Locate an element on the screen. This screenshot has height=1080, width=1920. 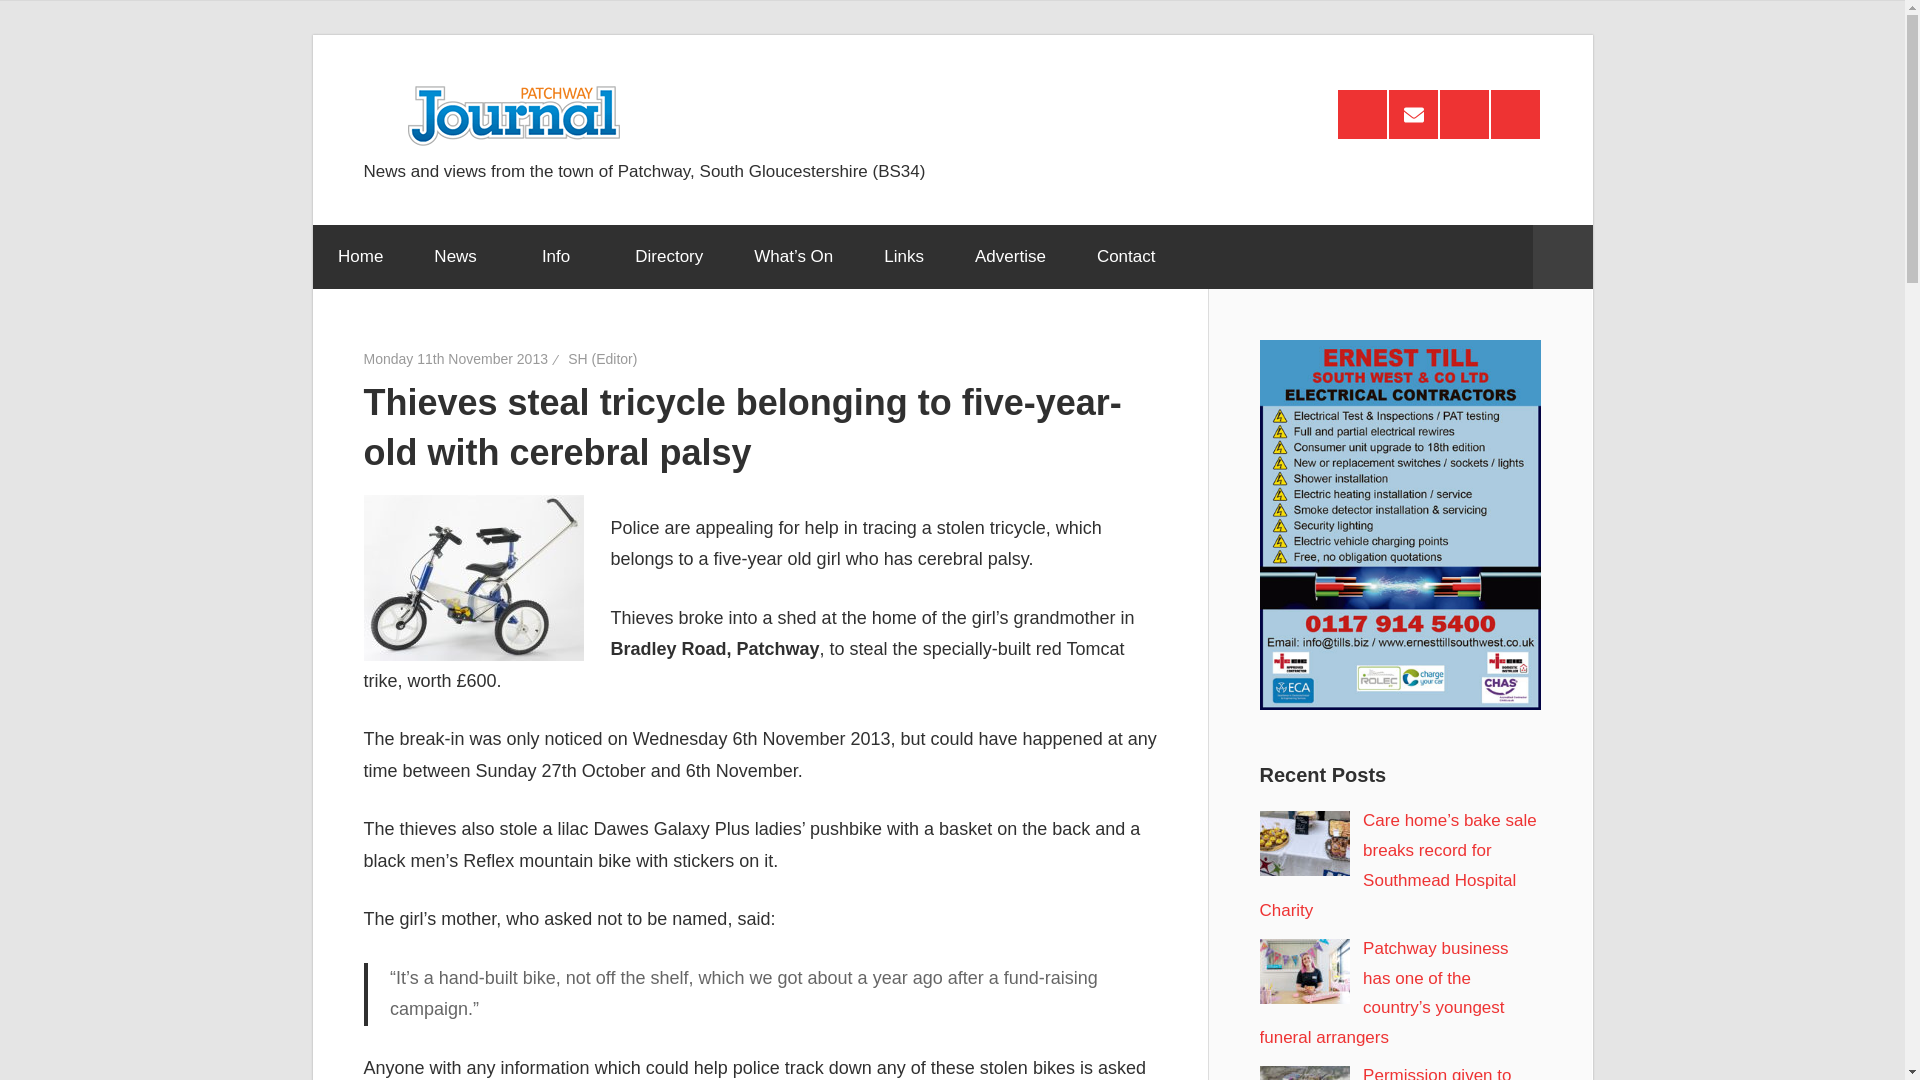
Facebook is located at coordinates (1464, 114).